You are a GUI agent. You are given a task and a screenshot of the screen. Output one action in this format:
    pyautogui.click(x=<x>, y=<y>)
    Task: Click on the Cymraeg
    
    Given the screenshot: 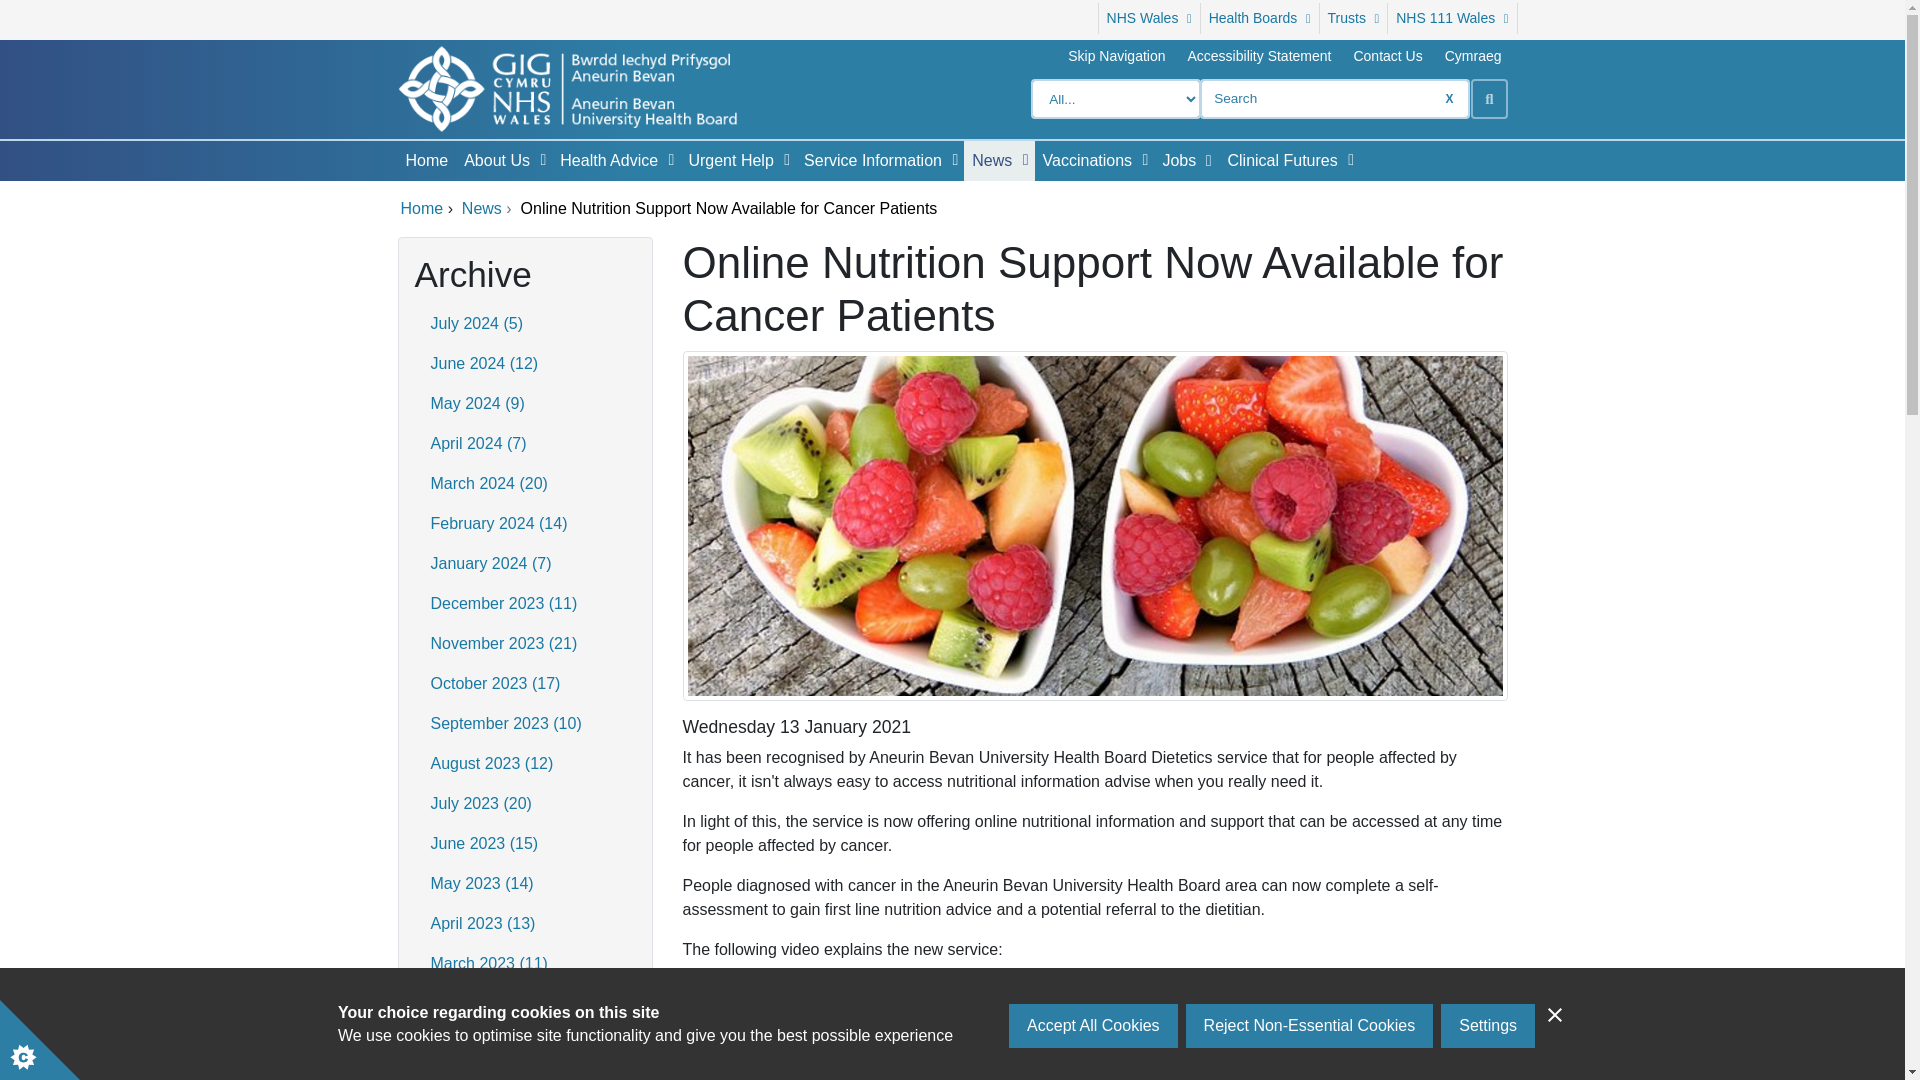 What is the action you would take?
    pyautogui.click(x=1473, y=56)
    